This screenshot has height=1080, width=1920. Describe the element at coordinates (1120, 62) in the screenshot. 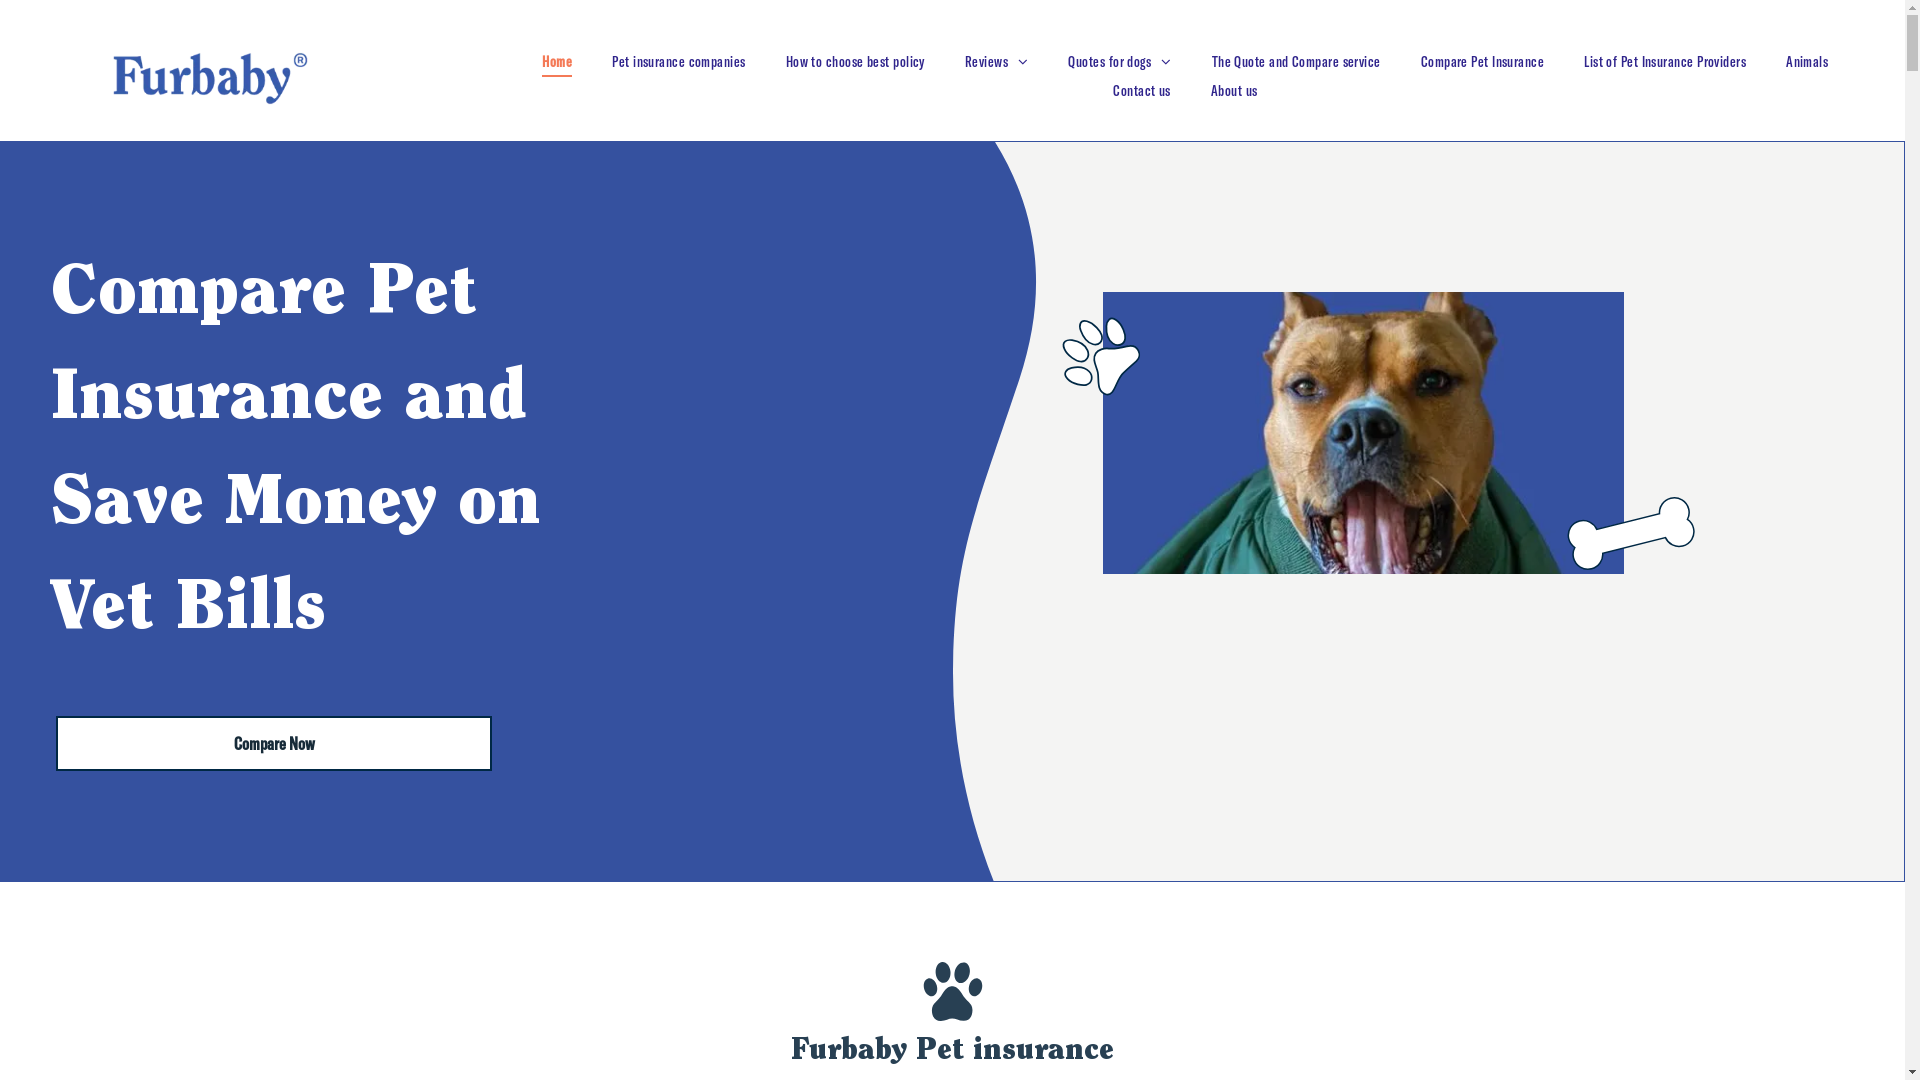

I see `Quotes for dogs` at that location.